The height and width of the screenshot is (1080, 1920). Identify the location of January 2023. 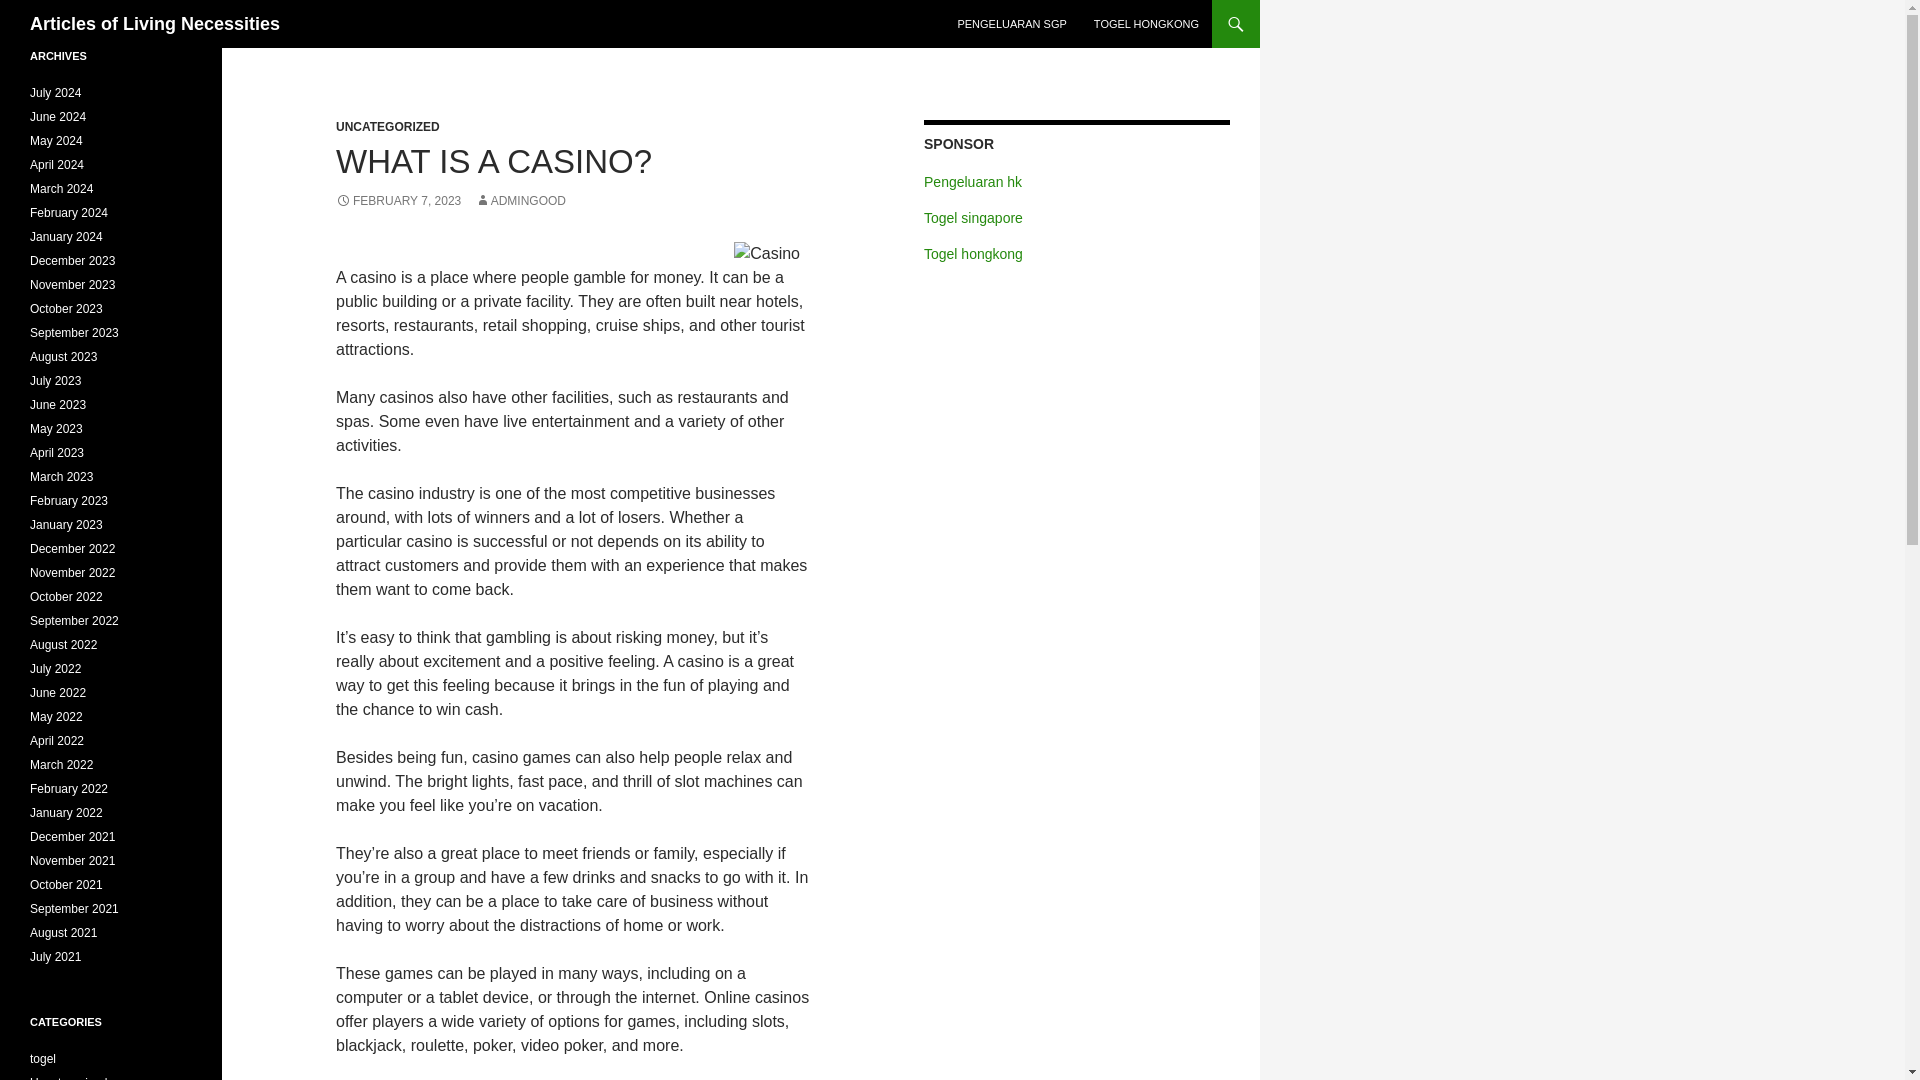
(66, 525).